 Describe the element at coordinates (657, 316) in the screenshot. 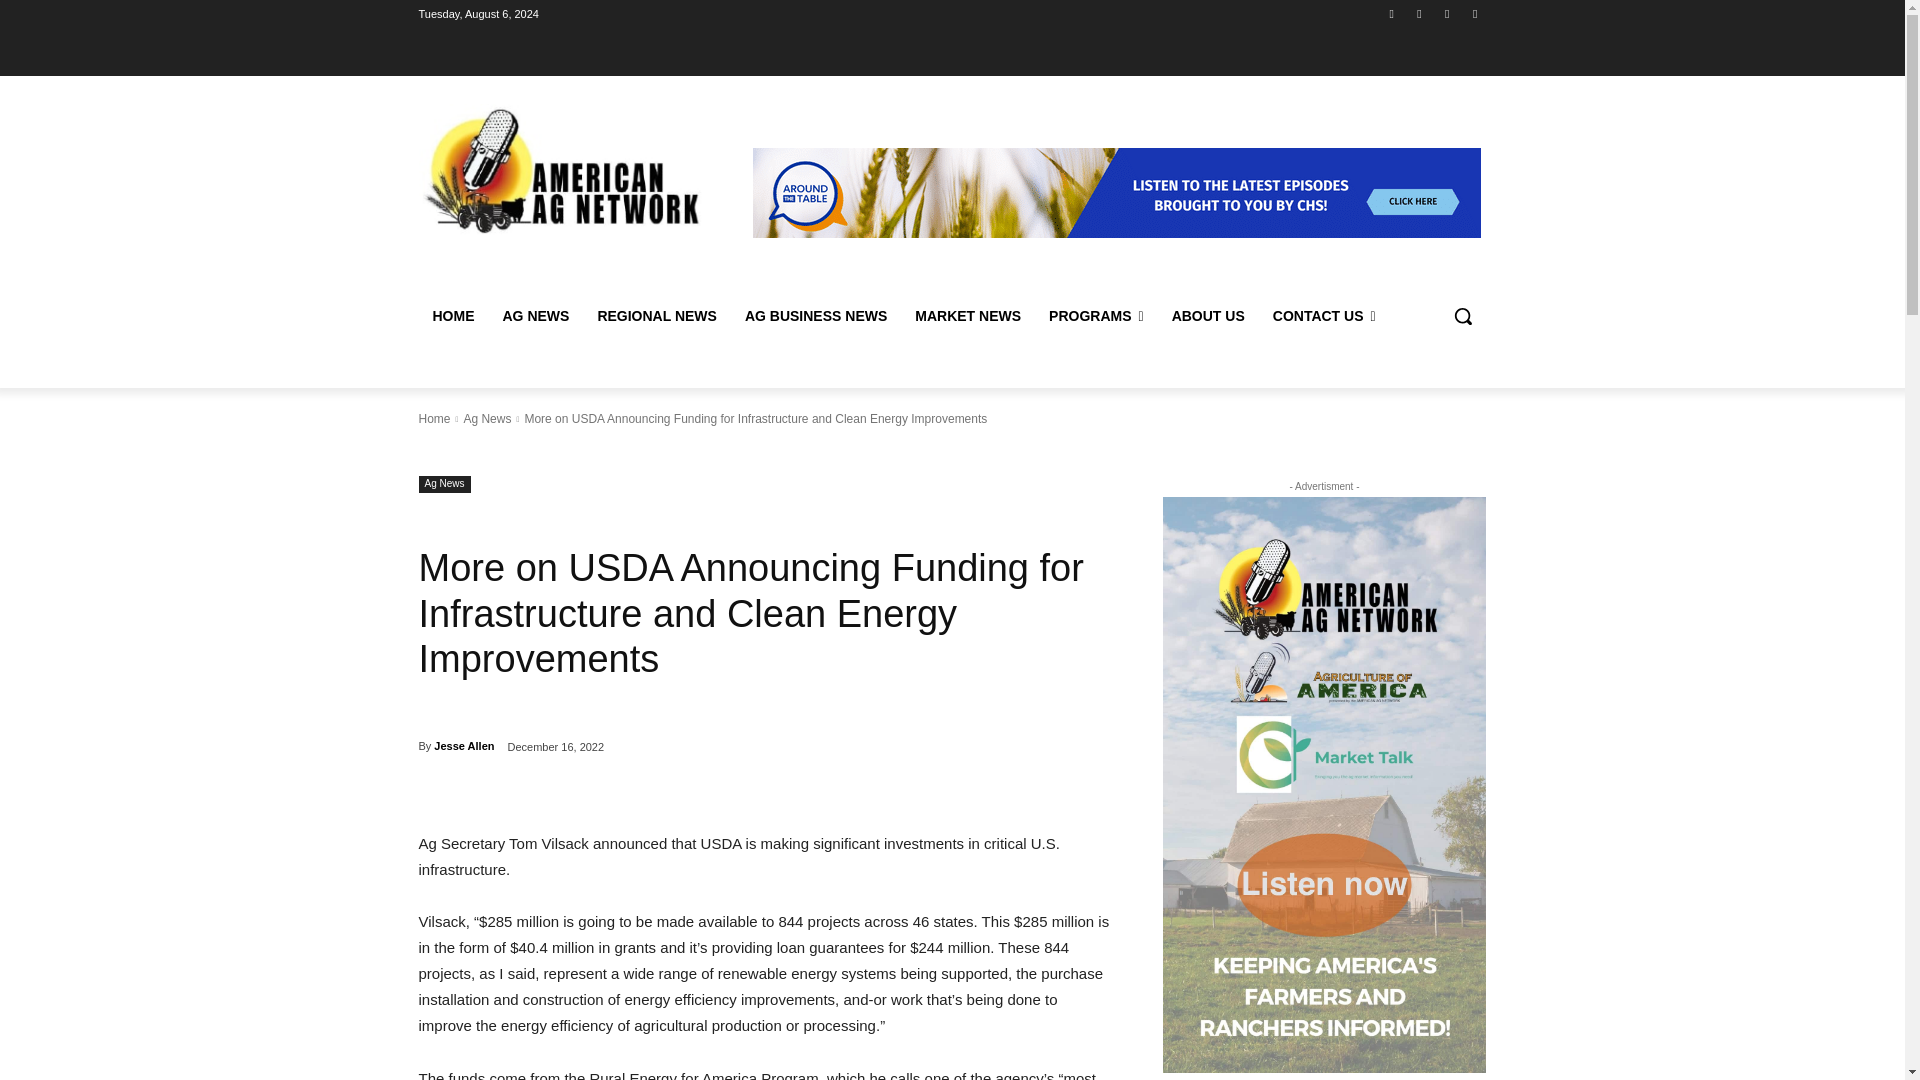

I see `REGIONAL NEWS` at that location.